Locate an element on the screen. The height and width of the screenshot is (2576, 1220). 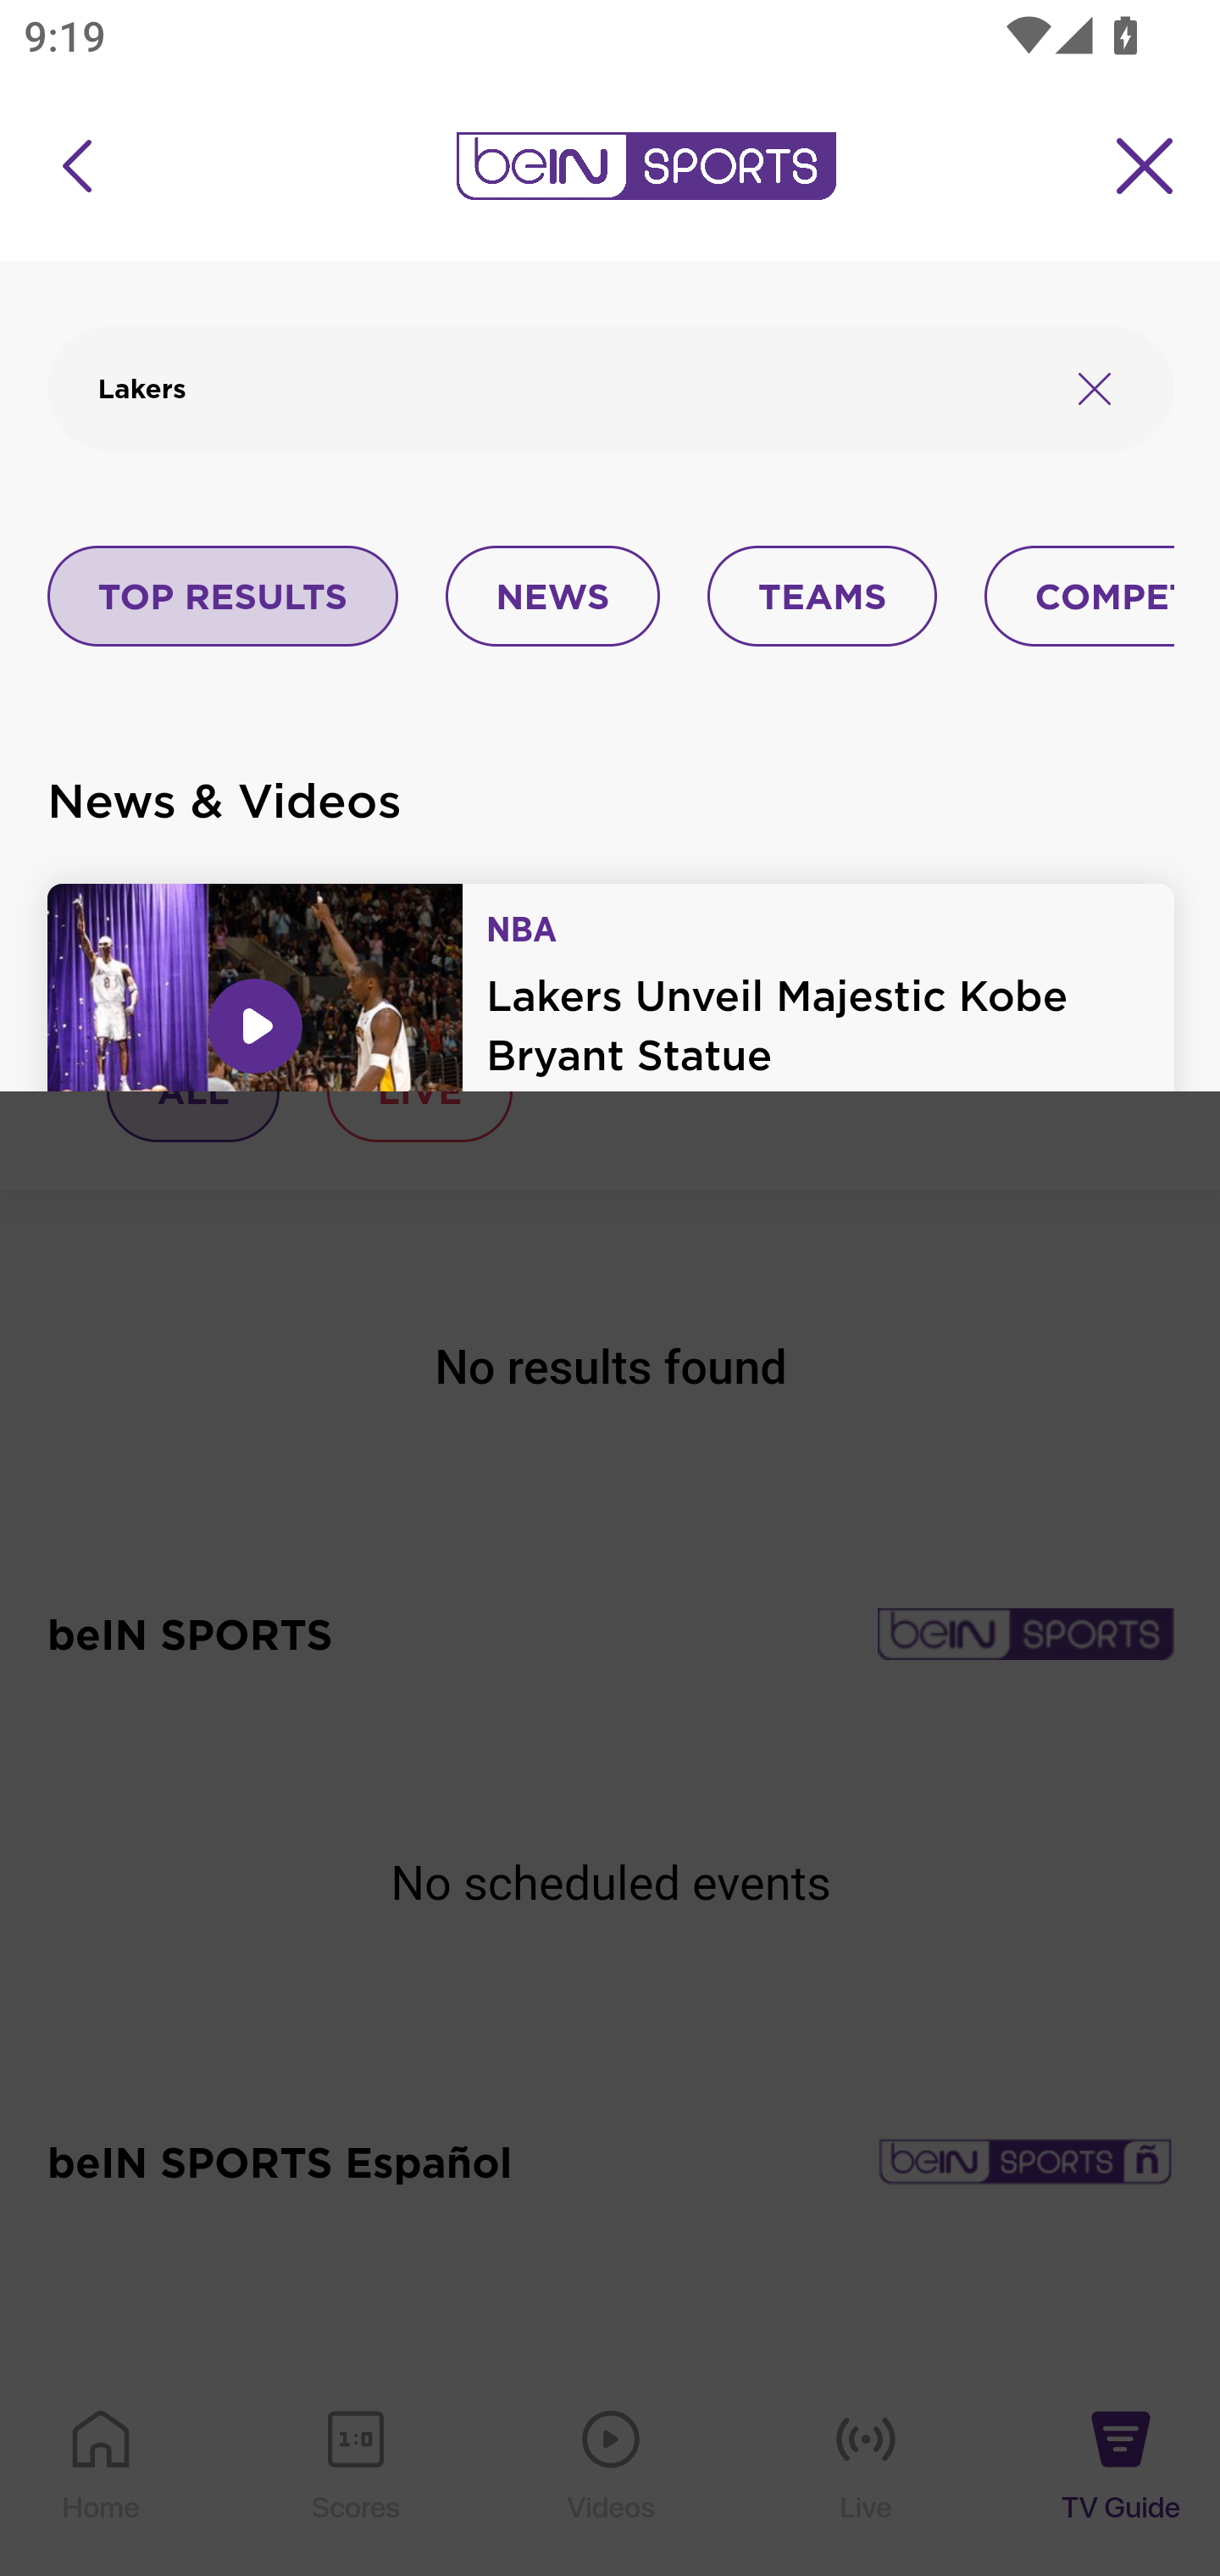
Lakers is located at coordinates (569, 387).